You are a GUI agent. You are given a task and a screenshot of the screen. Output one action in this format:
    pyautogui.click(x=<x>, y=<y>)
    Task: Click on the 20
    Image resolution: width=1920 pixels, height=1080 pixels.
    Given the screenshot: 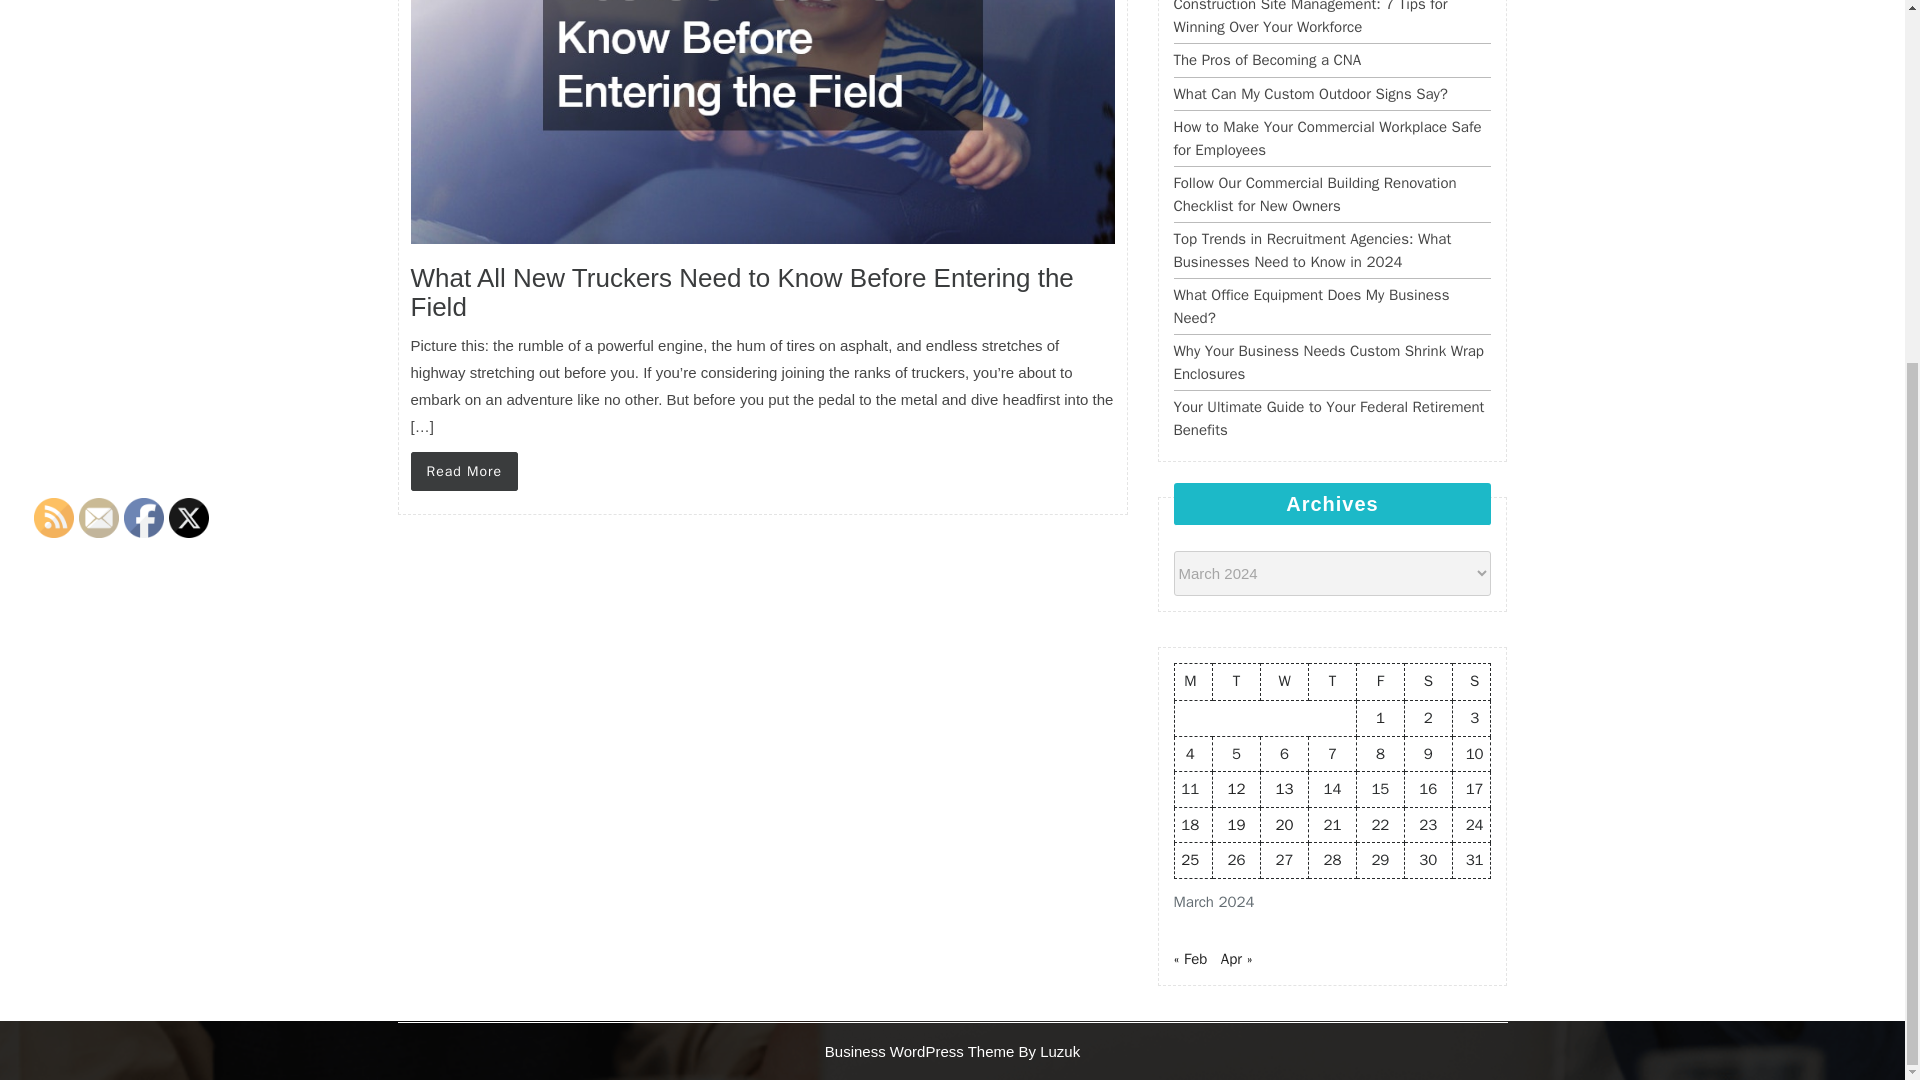 What is the action you would take?
    pyautogui.click(x=1285, y=824)
    